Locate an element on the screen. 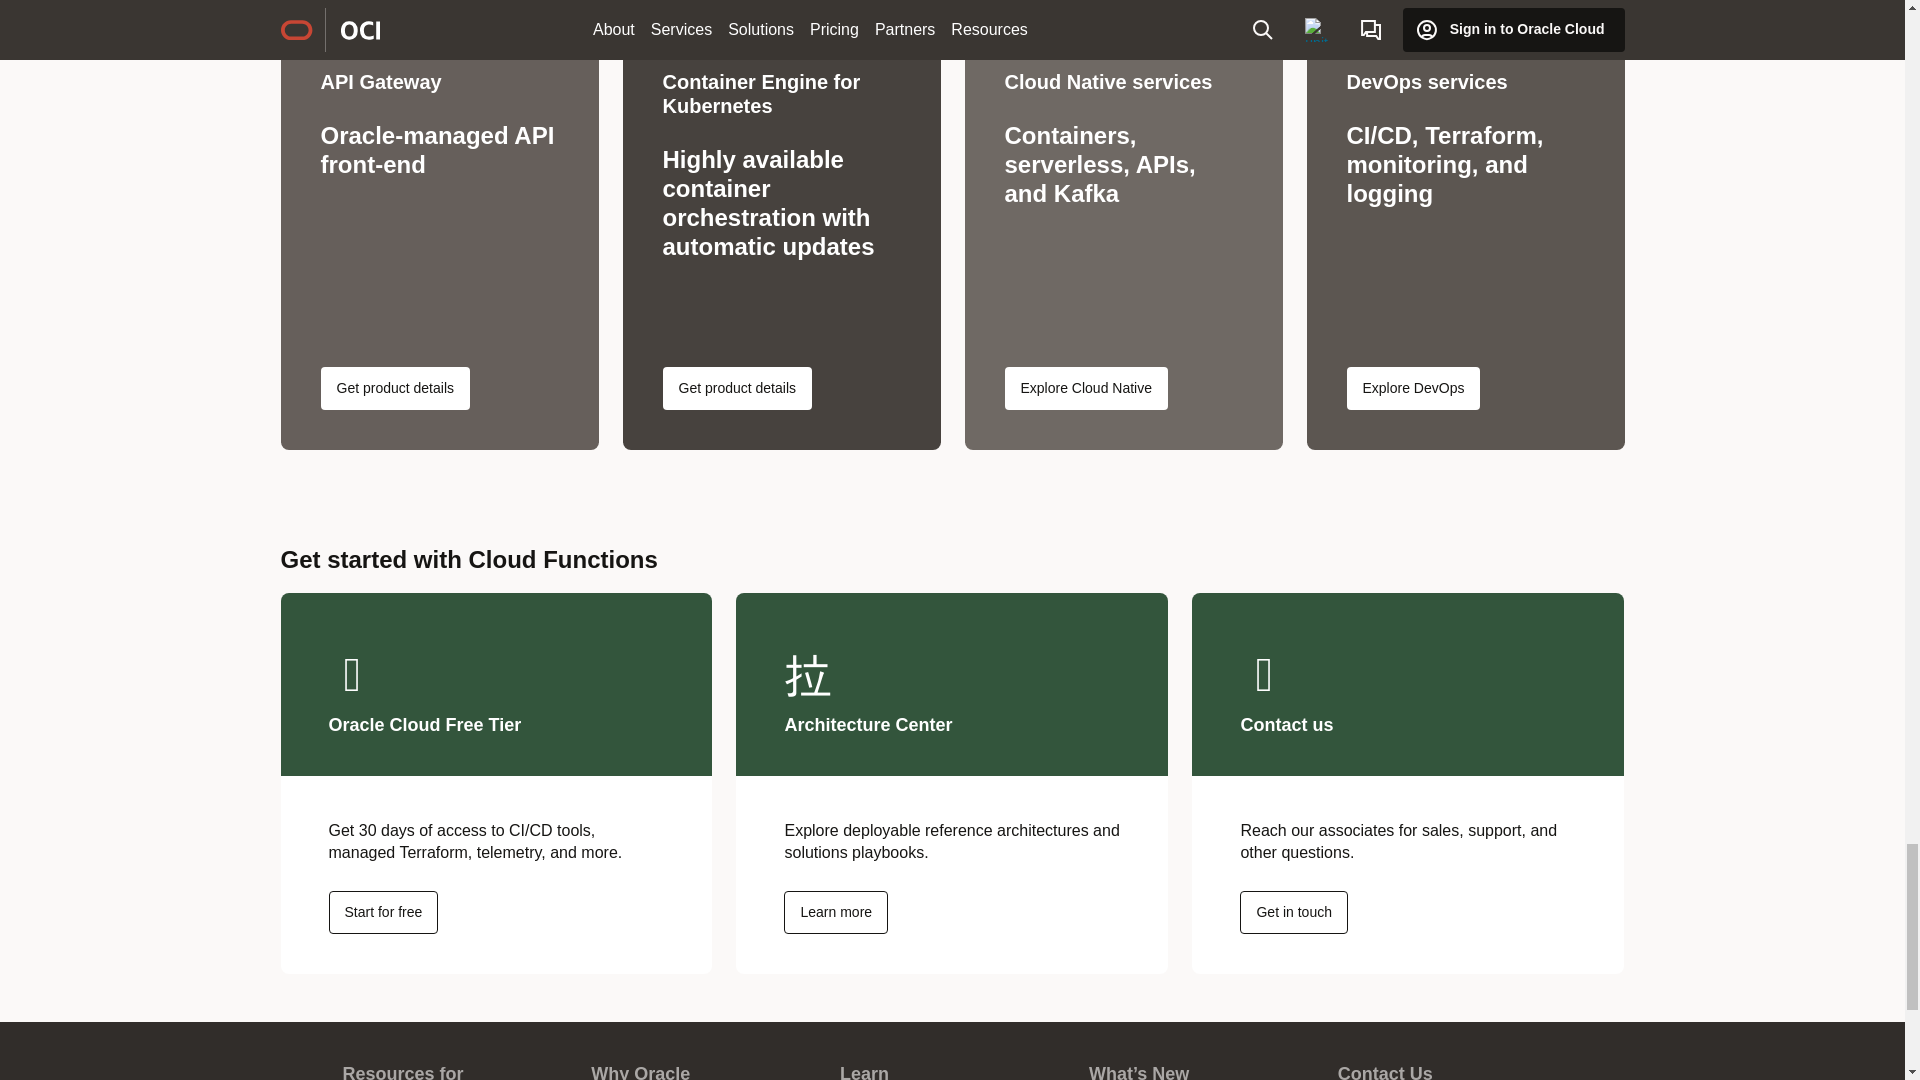 The image size is (1920, 1080). Contact Us Functions is located at coordinates (1294, 912).